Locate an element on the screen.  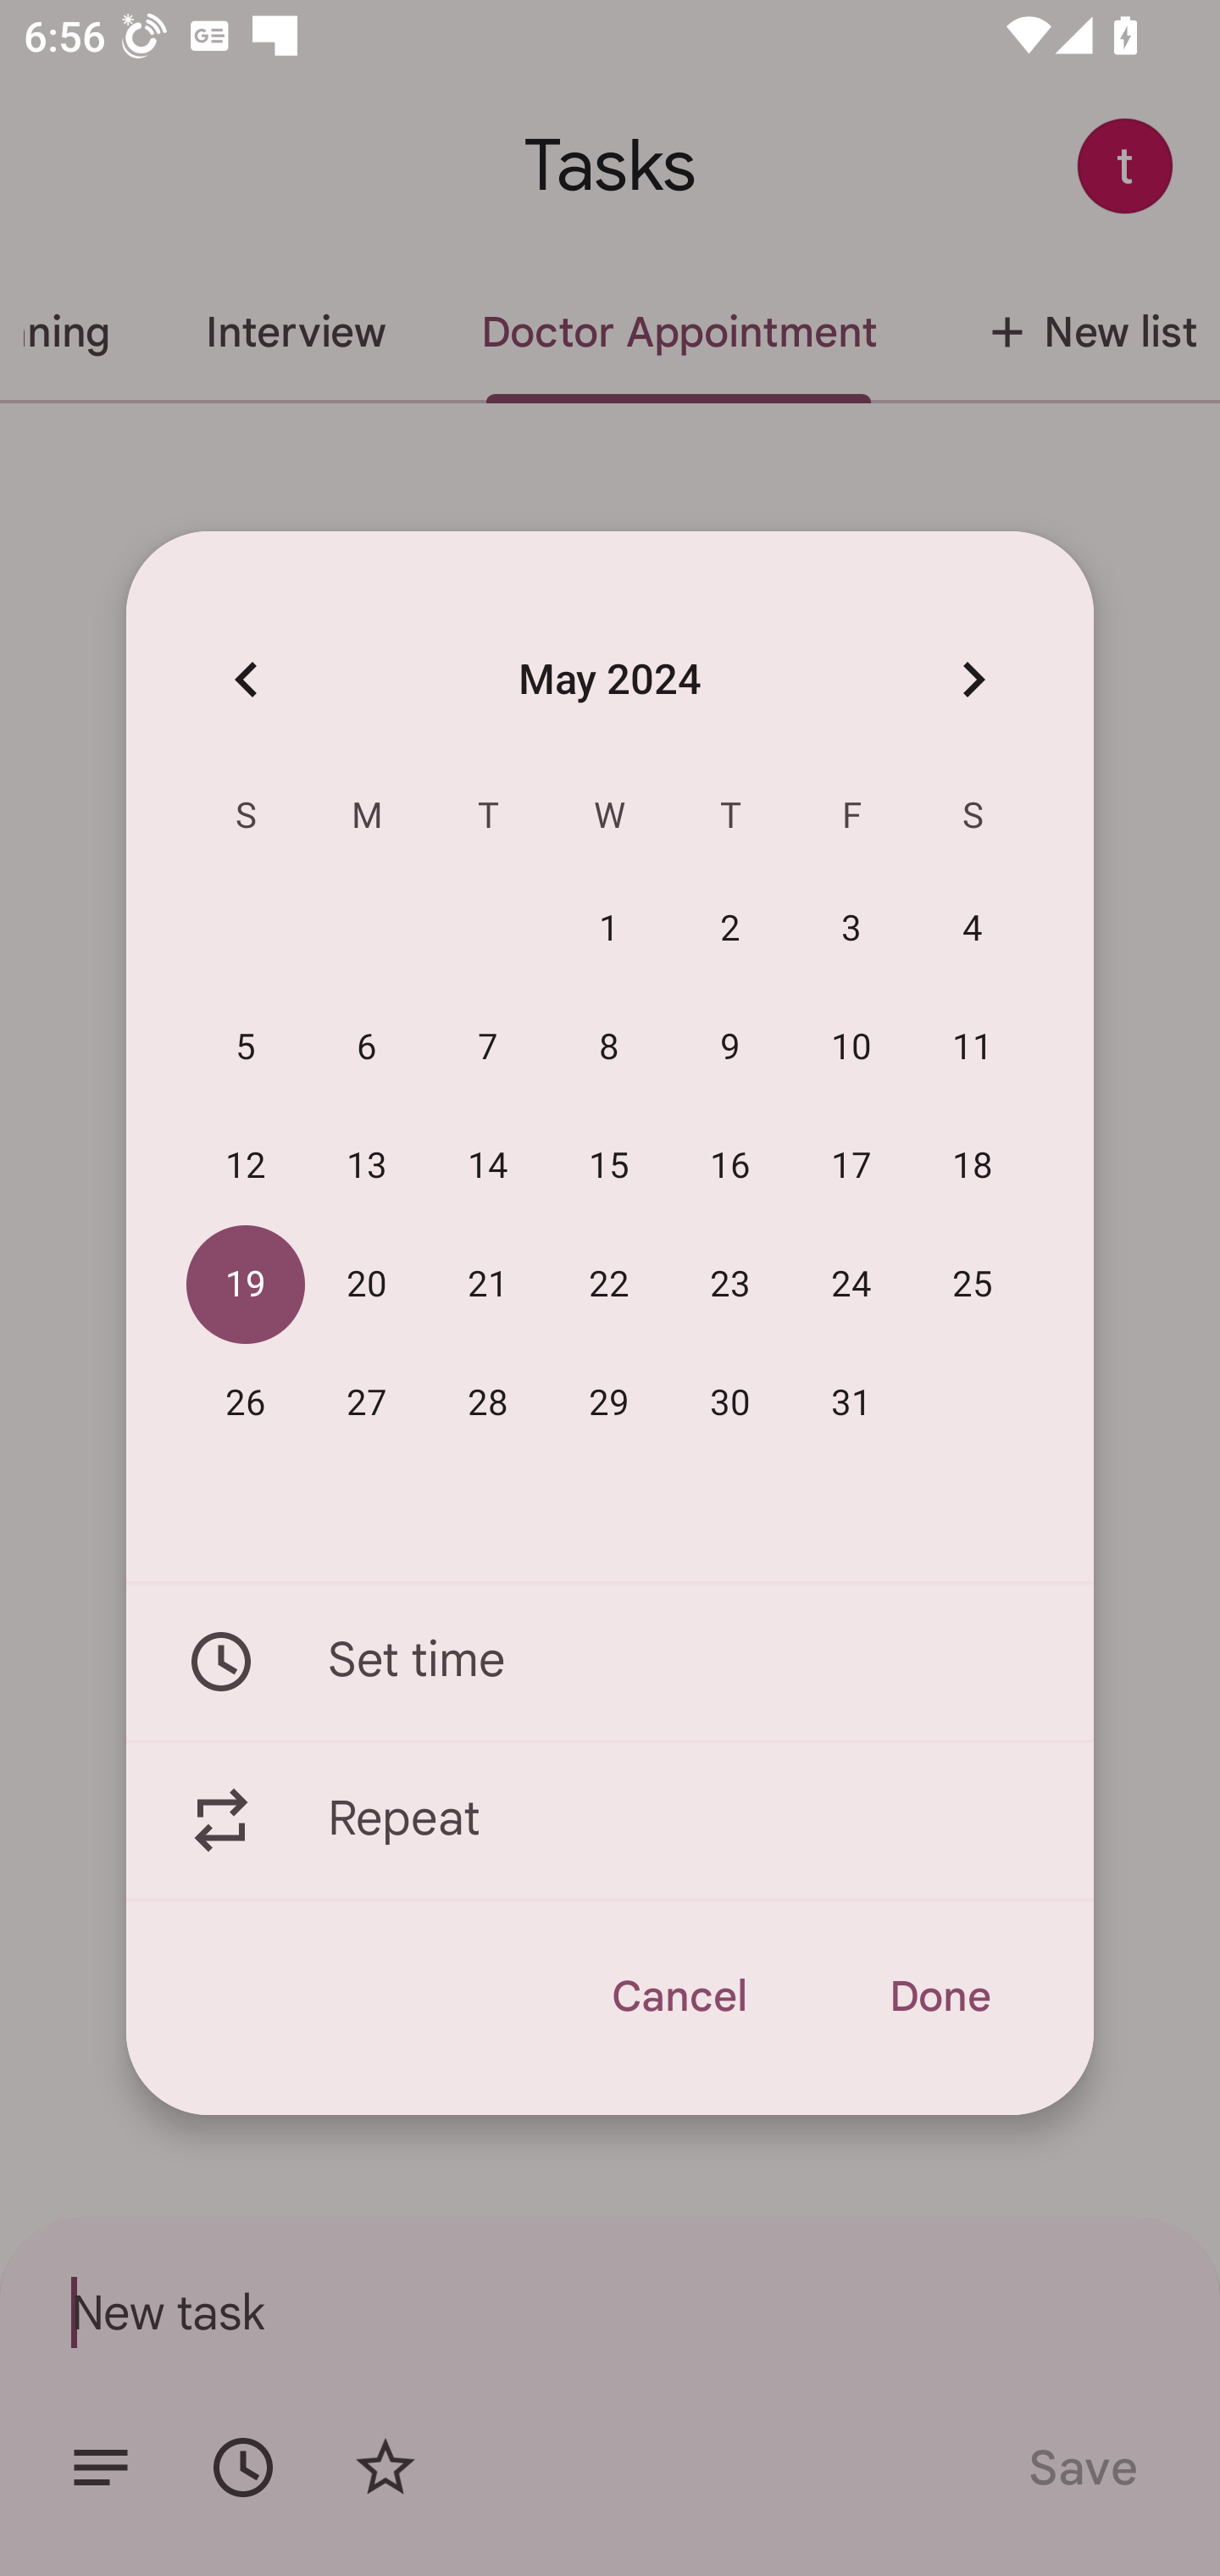
28 28 May 2024 is located at coordinates (488, 1403).